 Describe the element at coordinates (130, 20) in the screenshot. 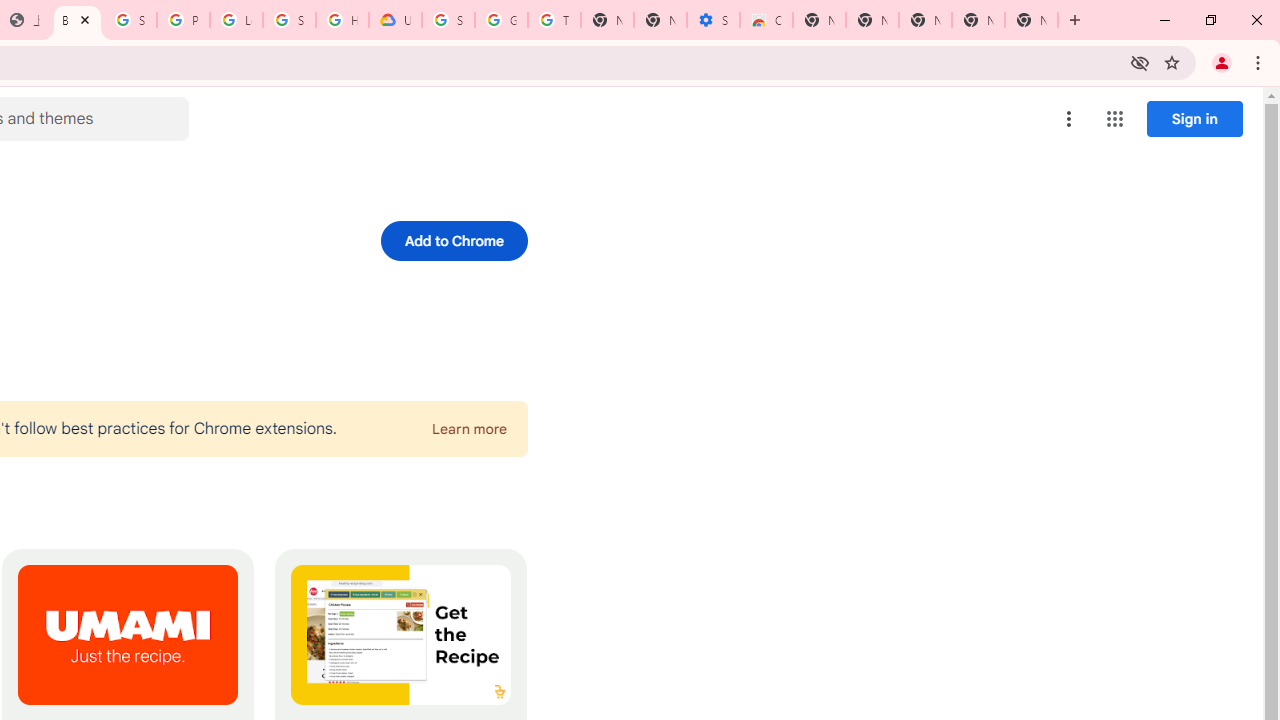

I see `Sign in - Google Accounts` at that location.